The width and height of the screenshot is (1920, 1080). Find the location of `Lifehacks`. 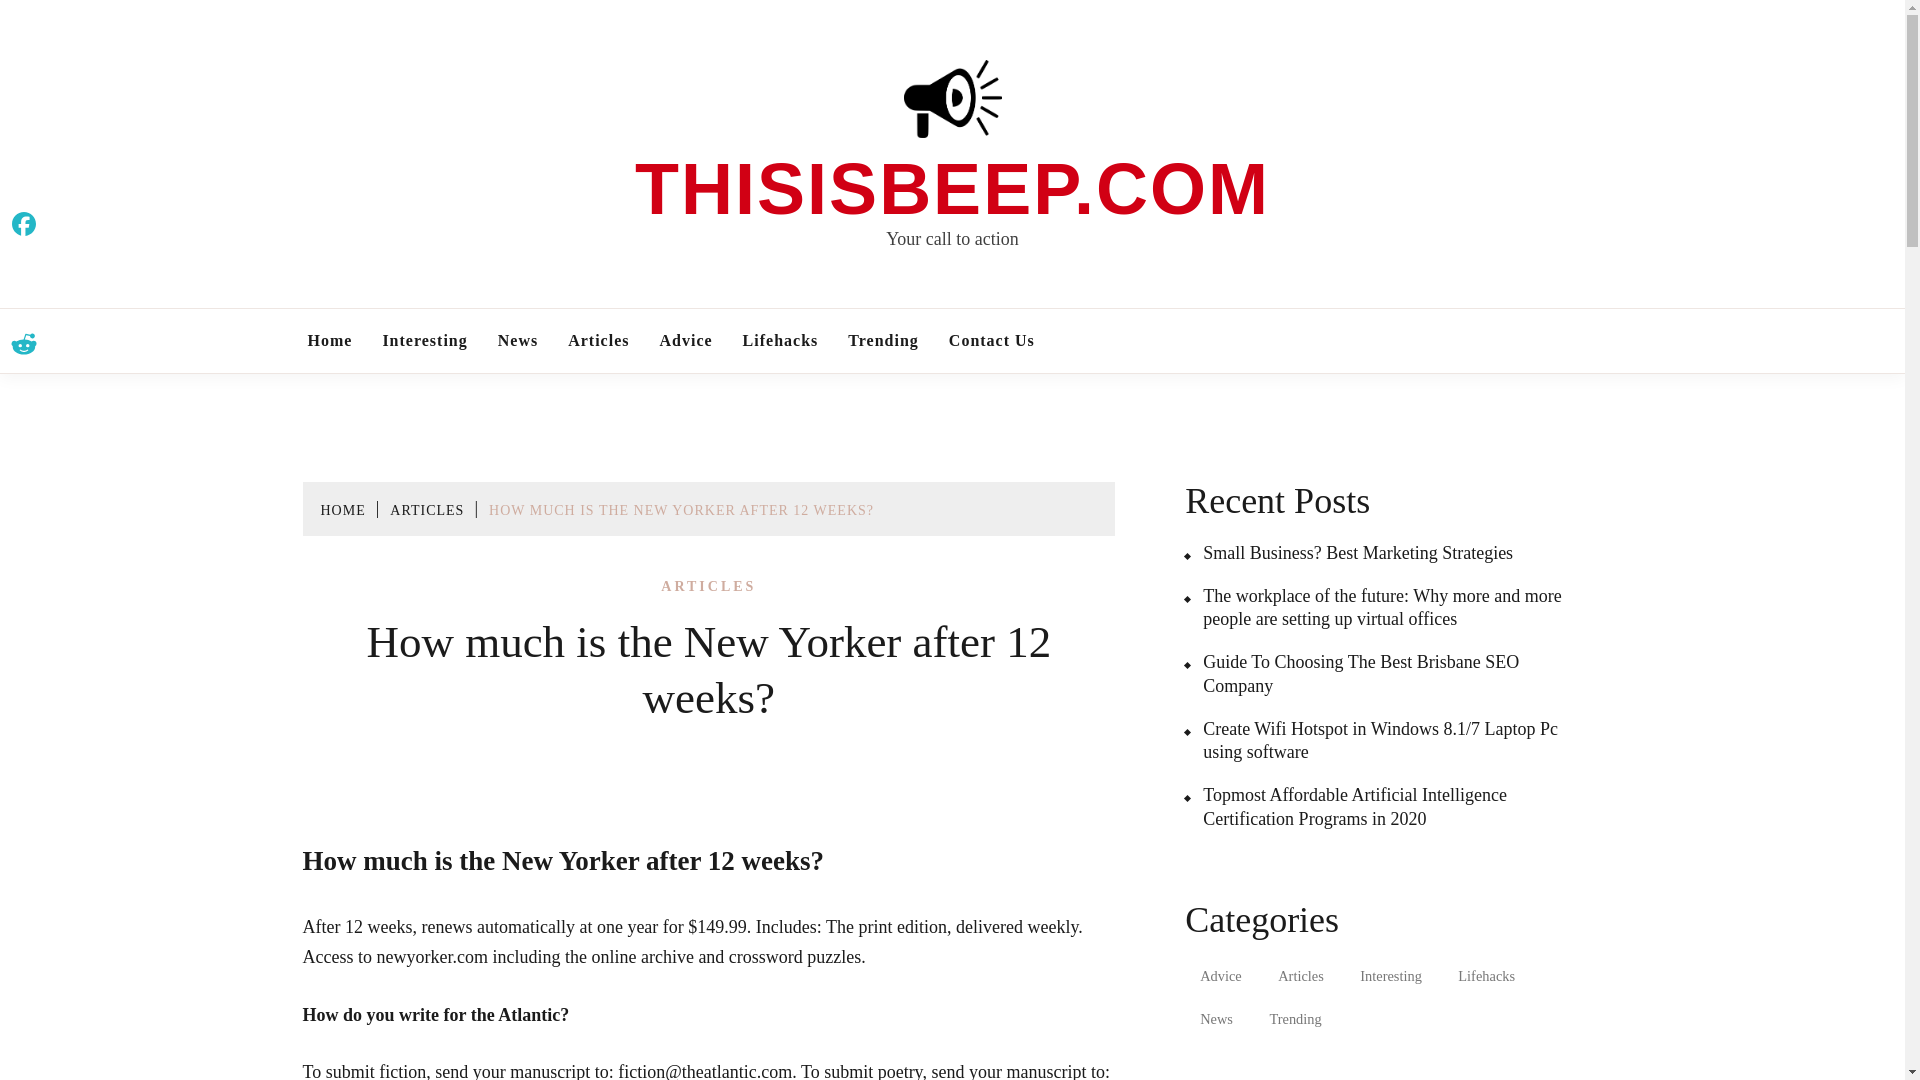

Lifehacks is located at coordinates (780, 340).